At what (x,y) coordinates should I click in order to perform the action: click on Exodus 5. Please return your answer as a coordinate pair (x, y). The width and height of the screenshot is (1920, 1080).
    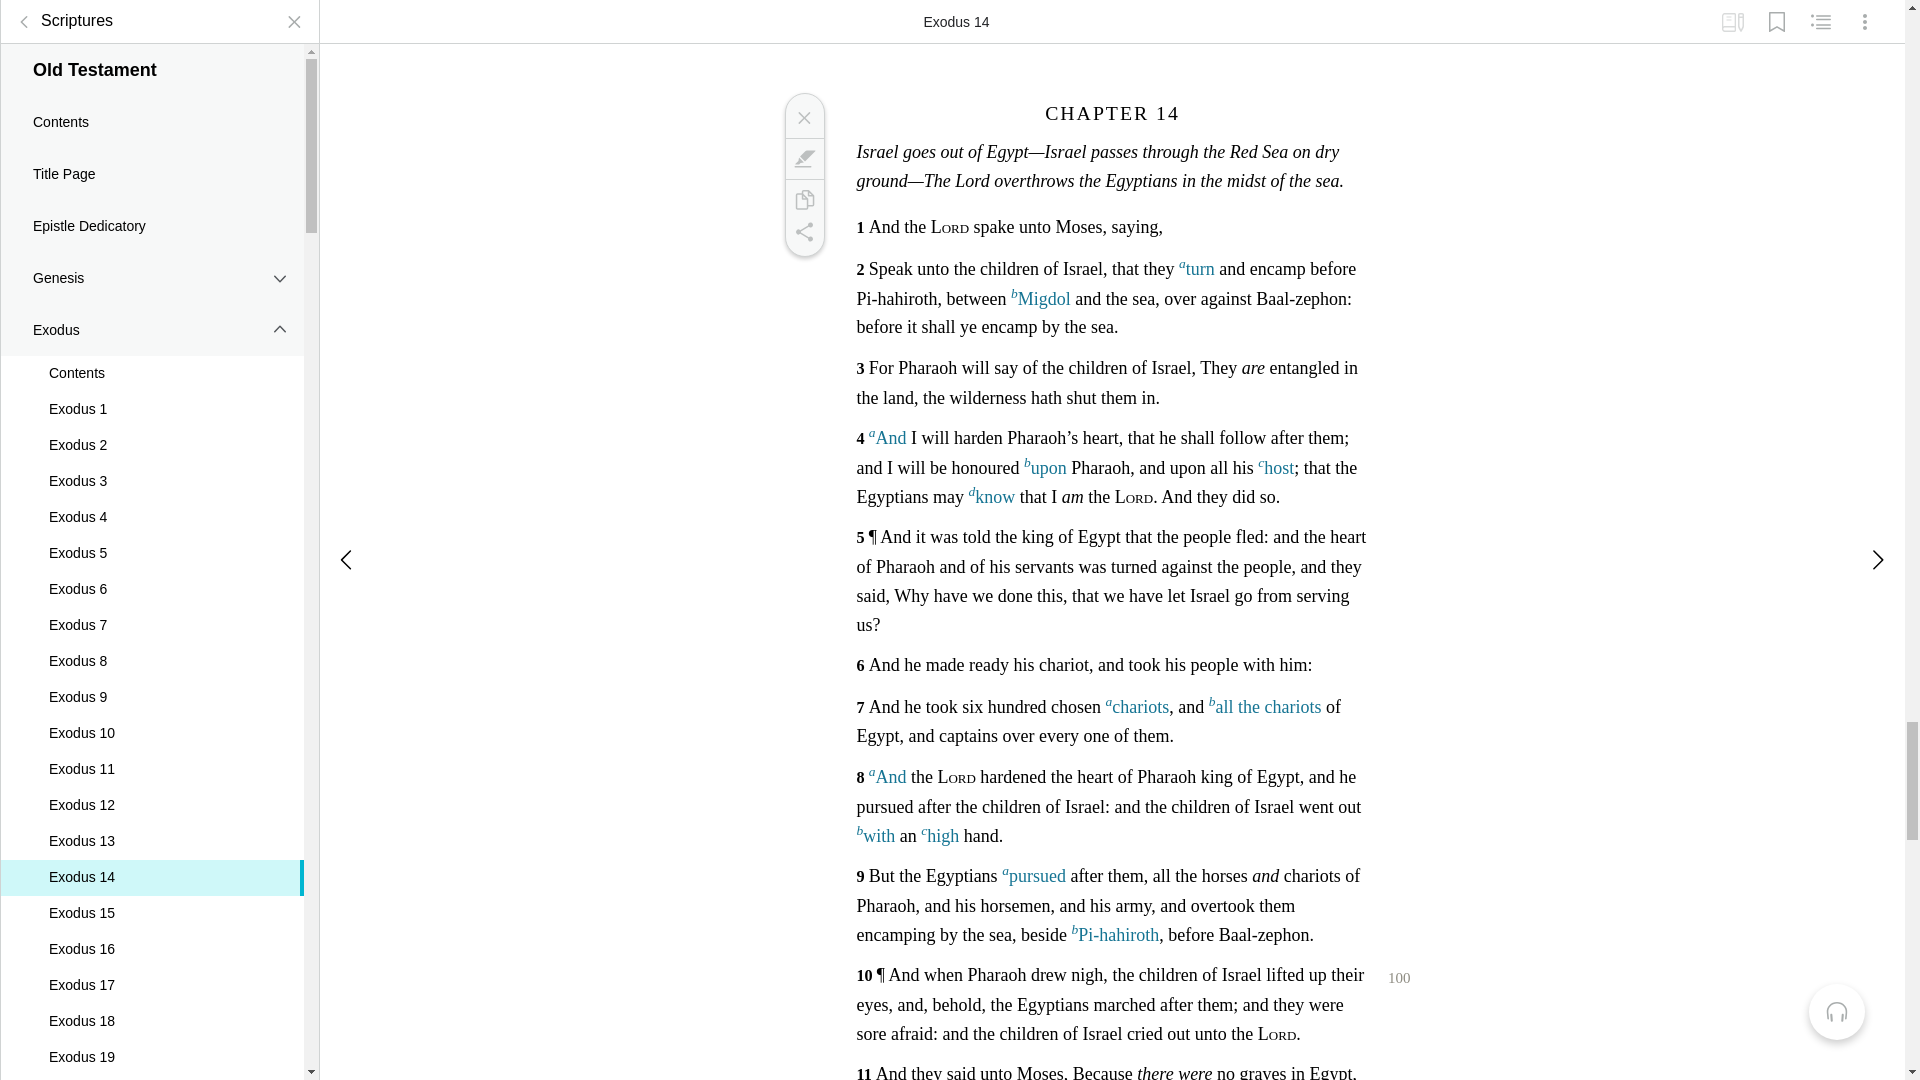
    Looking at the image, I should click on (152, 538).